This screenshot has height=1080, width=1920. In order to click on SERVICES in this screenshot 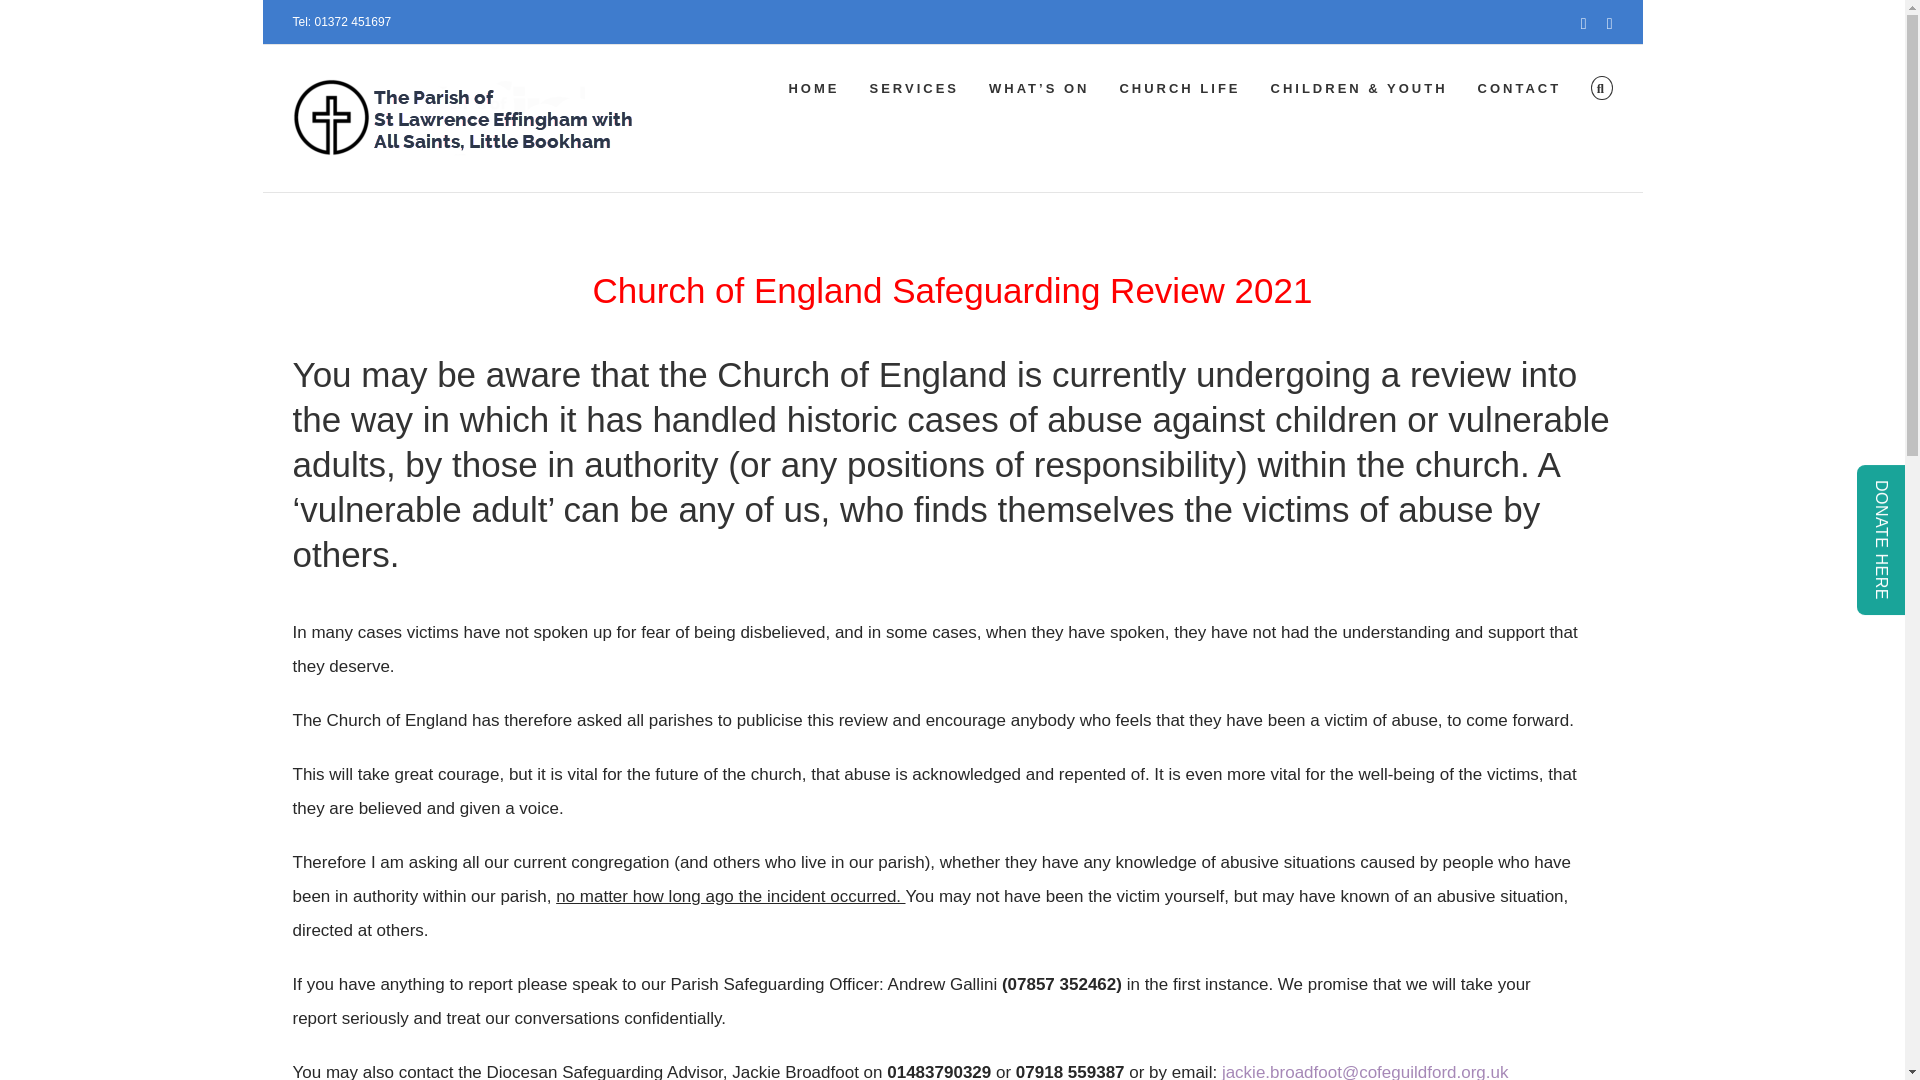, I will do `click(914, 88)`.